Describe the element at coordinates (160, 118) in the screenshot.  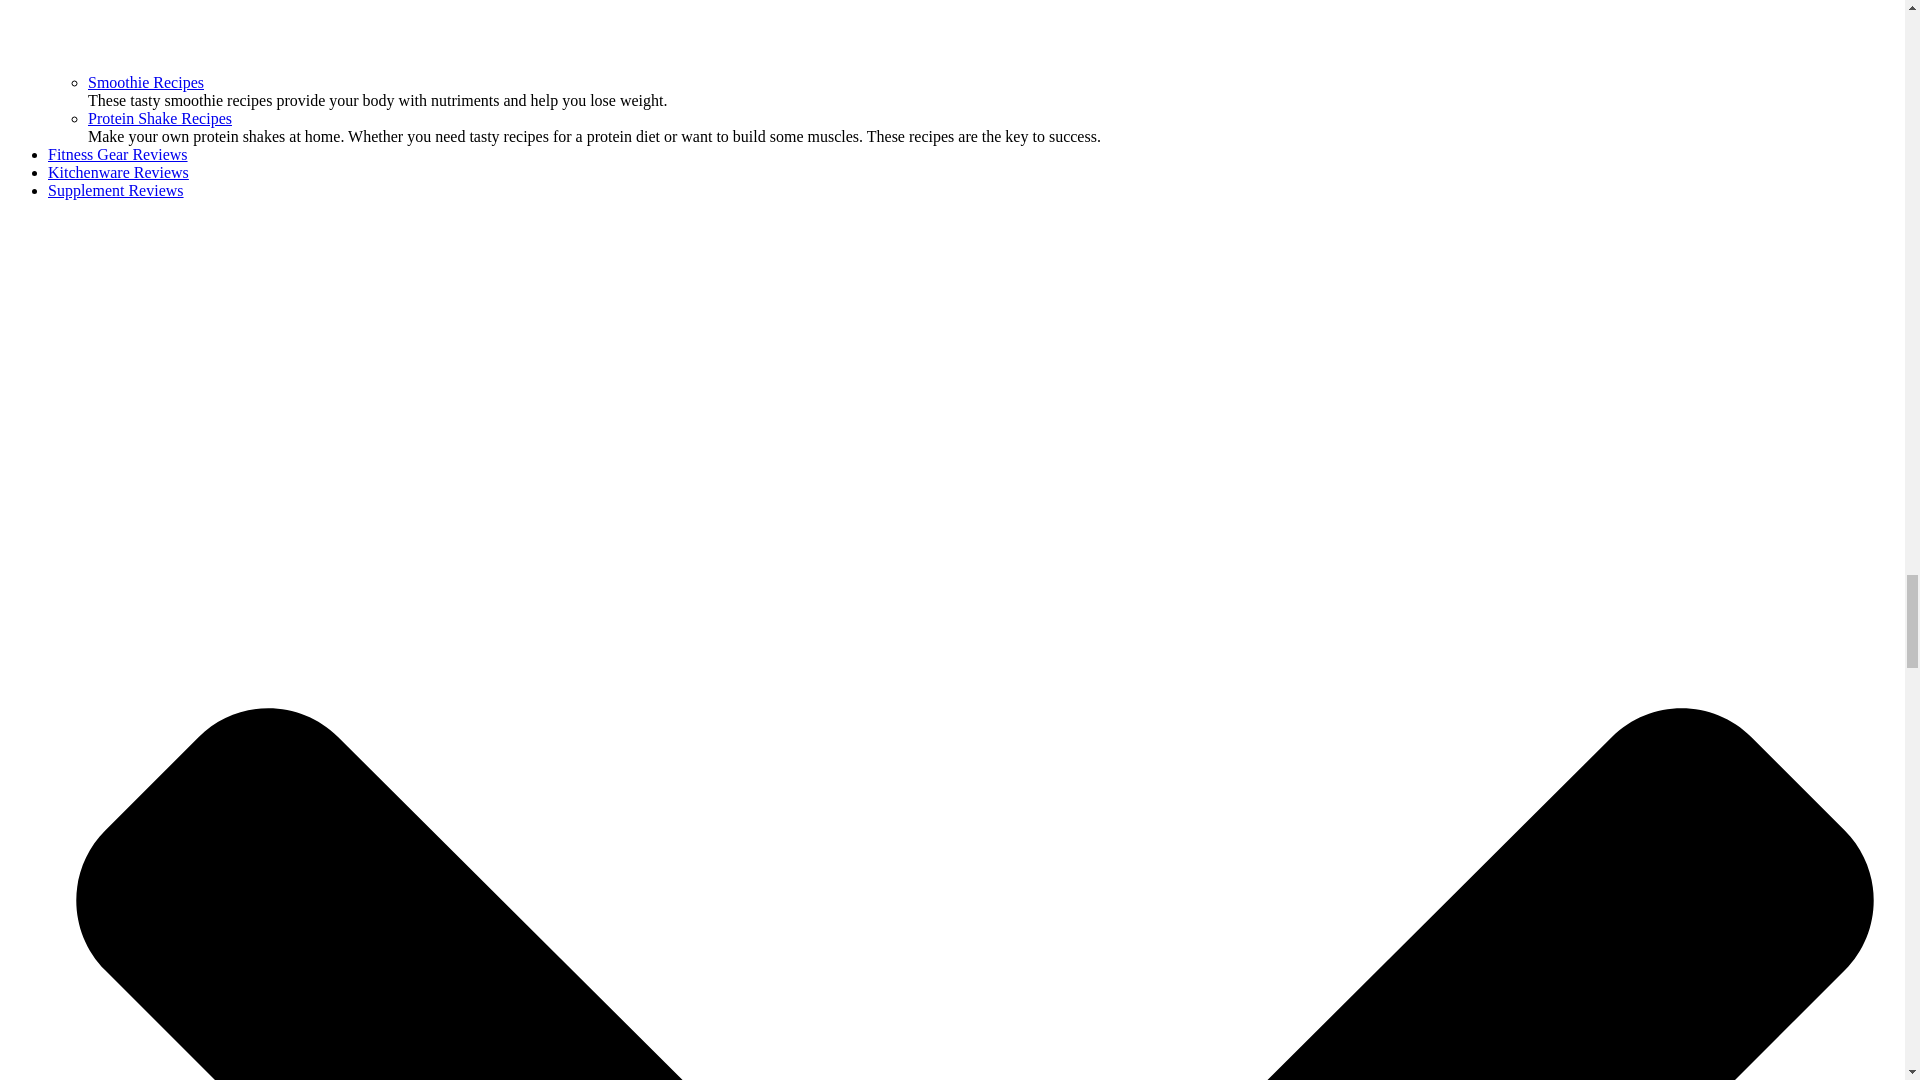
I see `Protein Shake Recipes` at that location.